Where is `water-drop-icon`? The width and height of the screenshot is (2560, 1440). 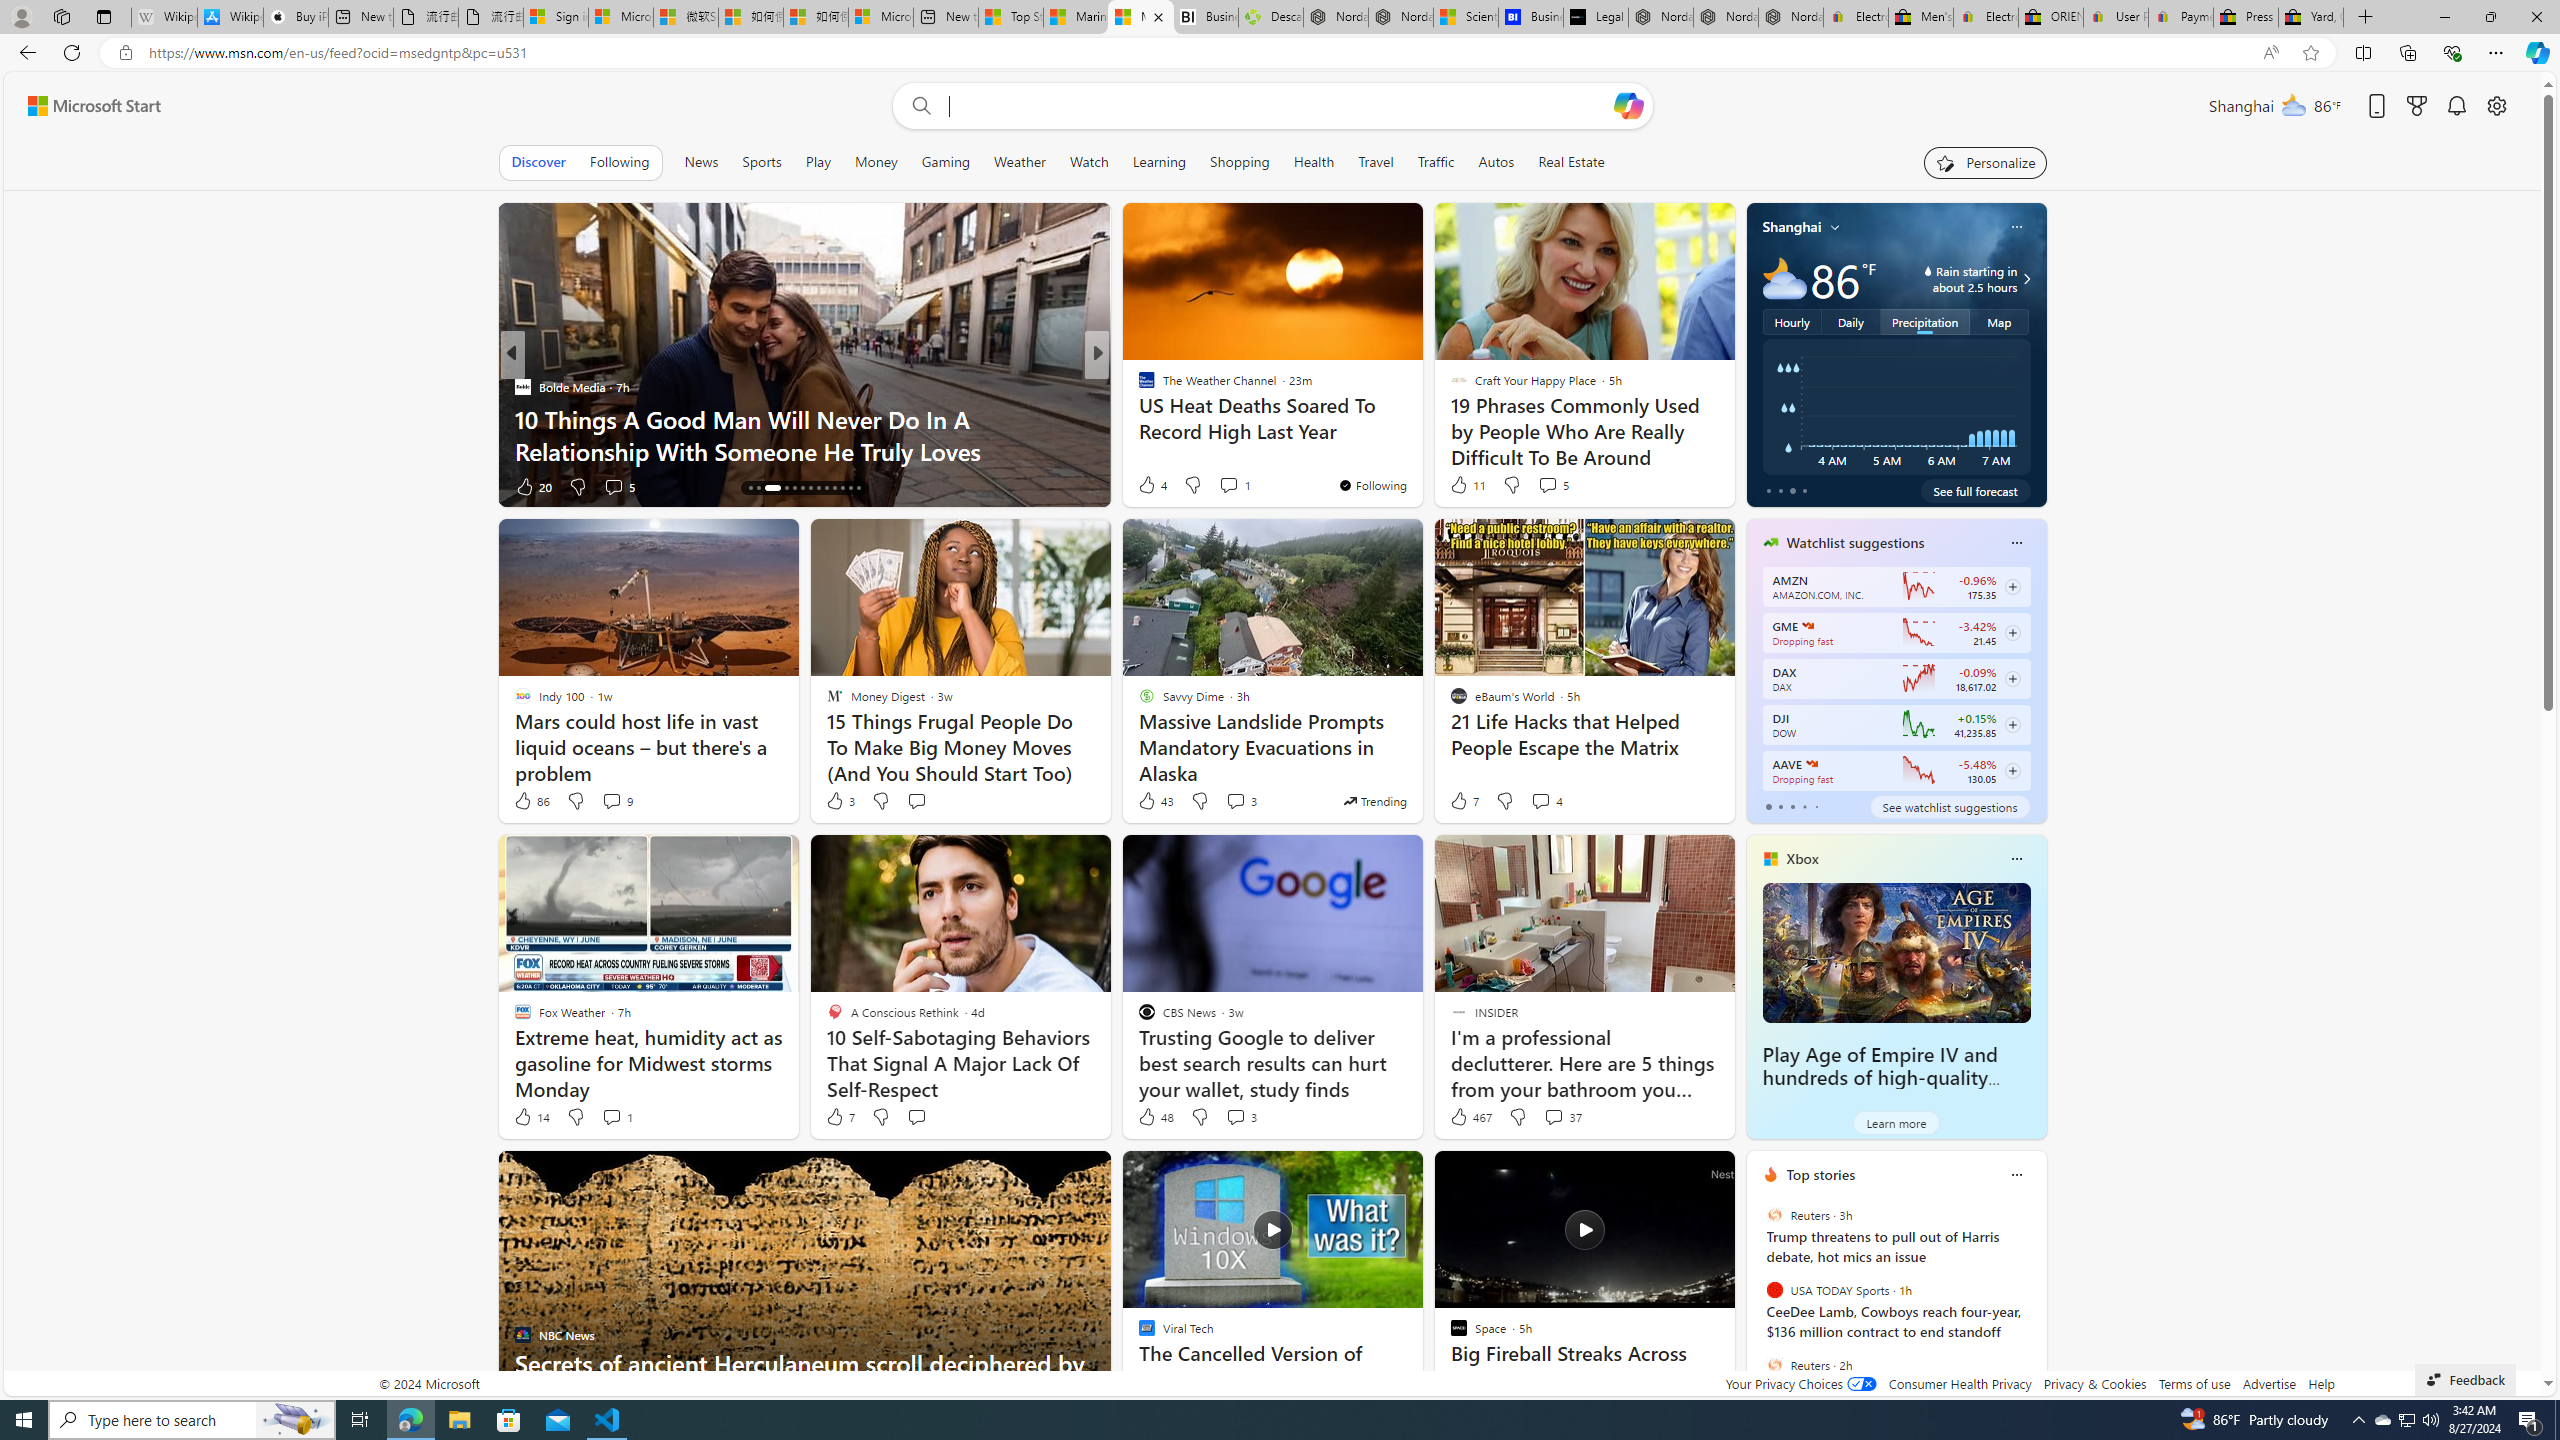
water-drop-icon is located at coordinates (1928, 271).